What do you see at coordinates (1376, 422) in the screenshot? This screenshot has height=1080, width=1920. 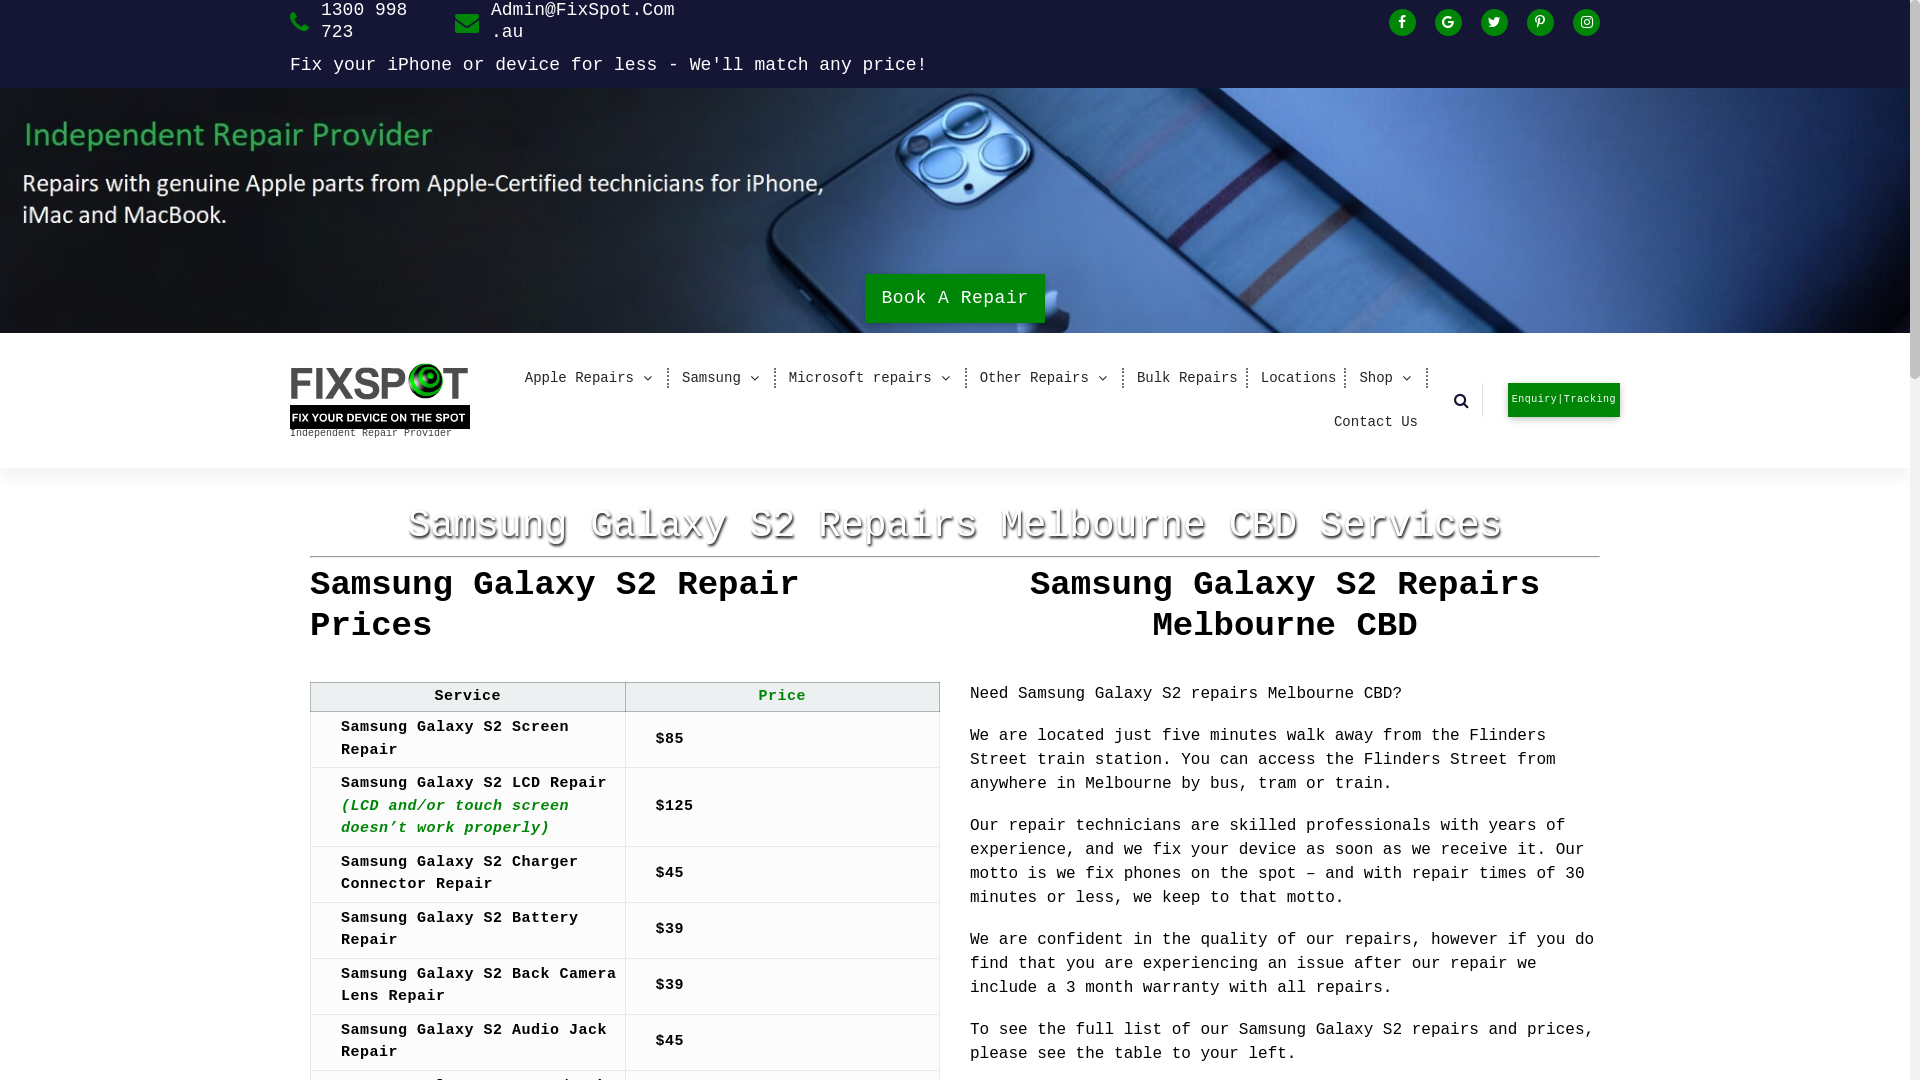 I see `Contact Us` at bounding box center [1376, 422].